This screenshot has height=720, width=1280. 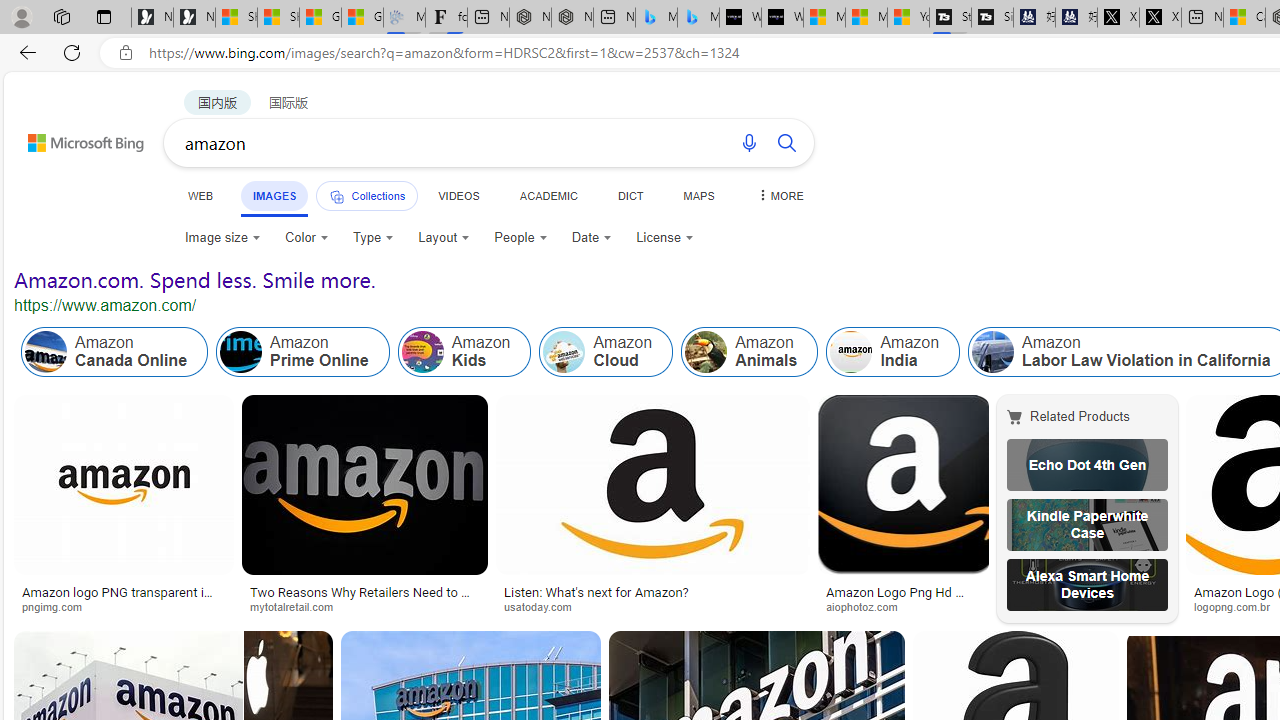 What do you see at coordinates (630, 195) in the screenshot?
I see `DICT` at bounding box center [630, 195].